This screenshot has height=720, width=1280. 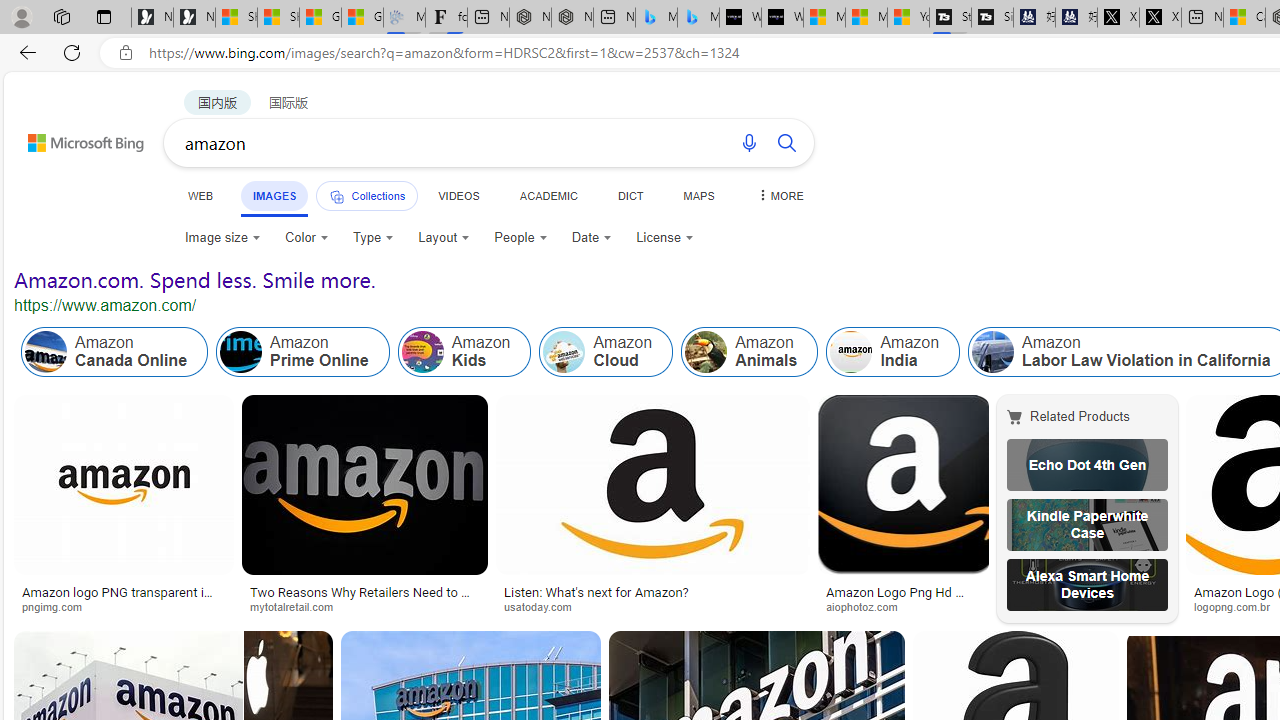 What do you see at coordinates (630, 195) in the screenshot?
I see `DICT` at bounding box center [630, 195].